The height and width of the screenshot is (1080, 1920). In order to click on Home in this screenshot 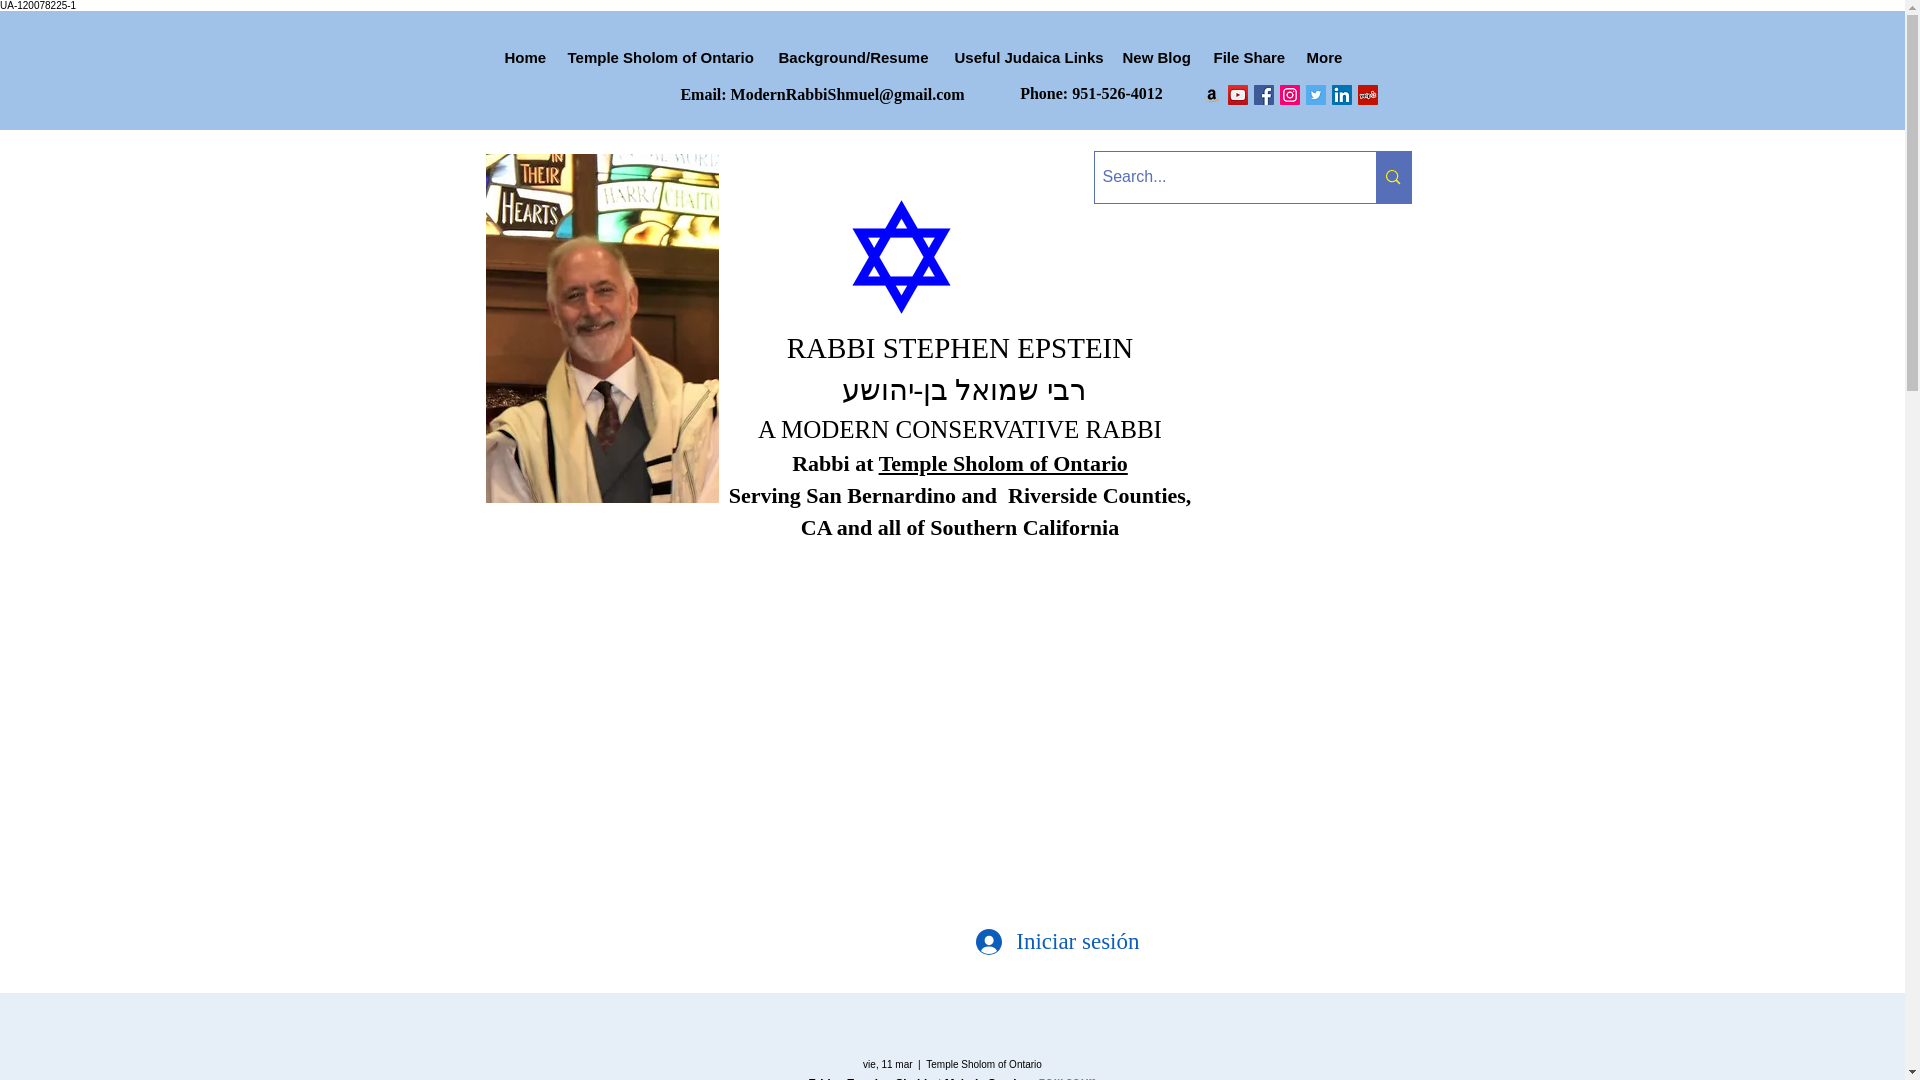, I will do `click(524, 58)`.